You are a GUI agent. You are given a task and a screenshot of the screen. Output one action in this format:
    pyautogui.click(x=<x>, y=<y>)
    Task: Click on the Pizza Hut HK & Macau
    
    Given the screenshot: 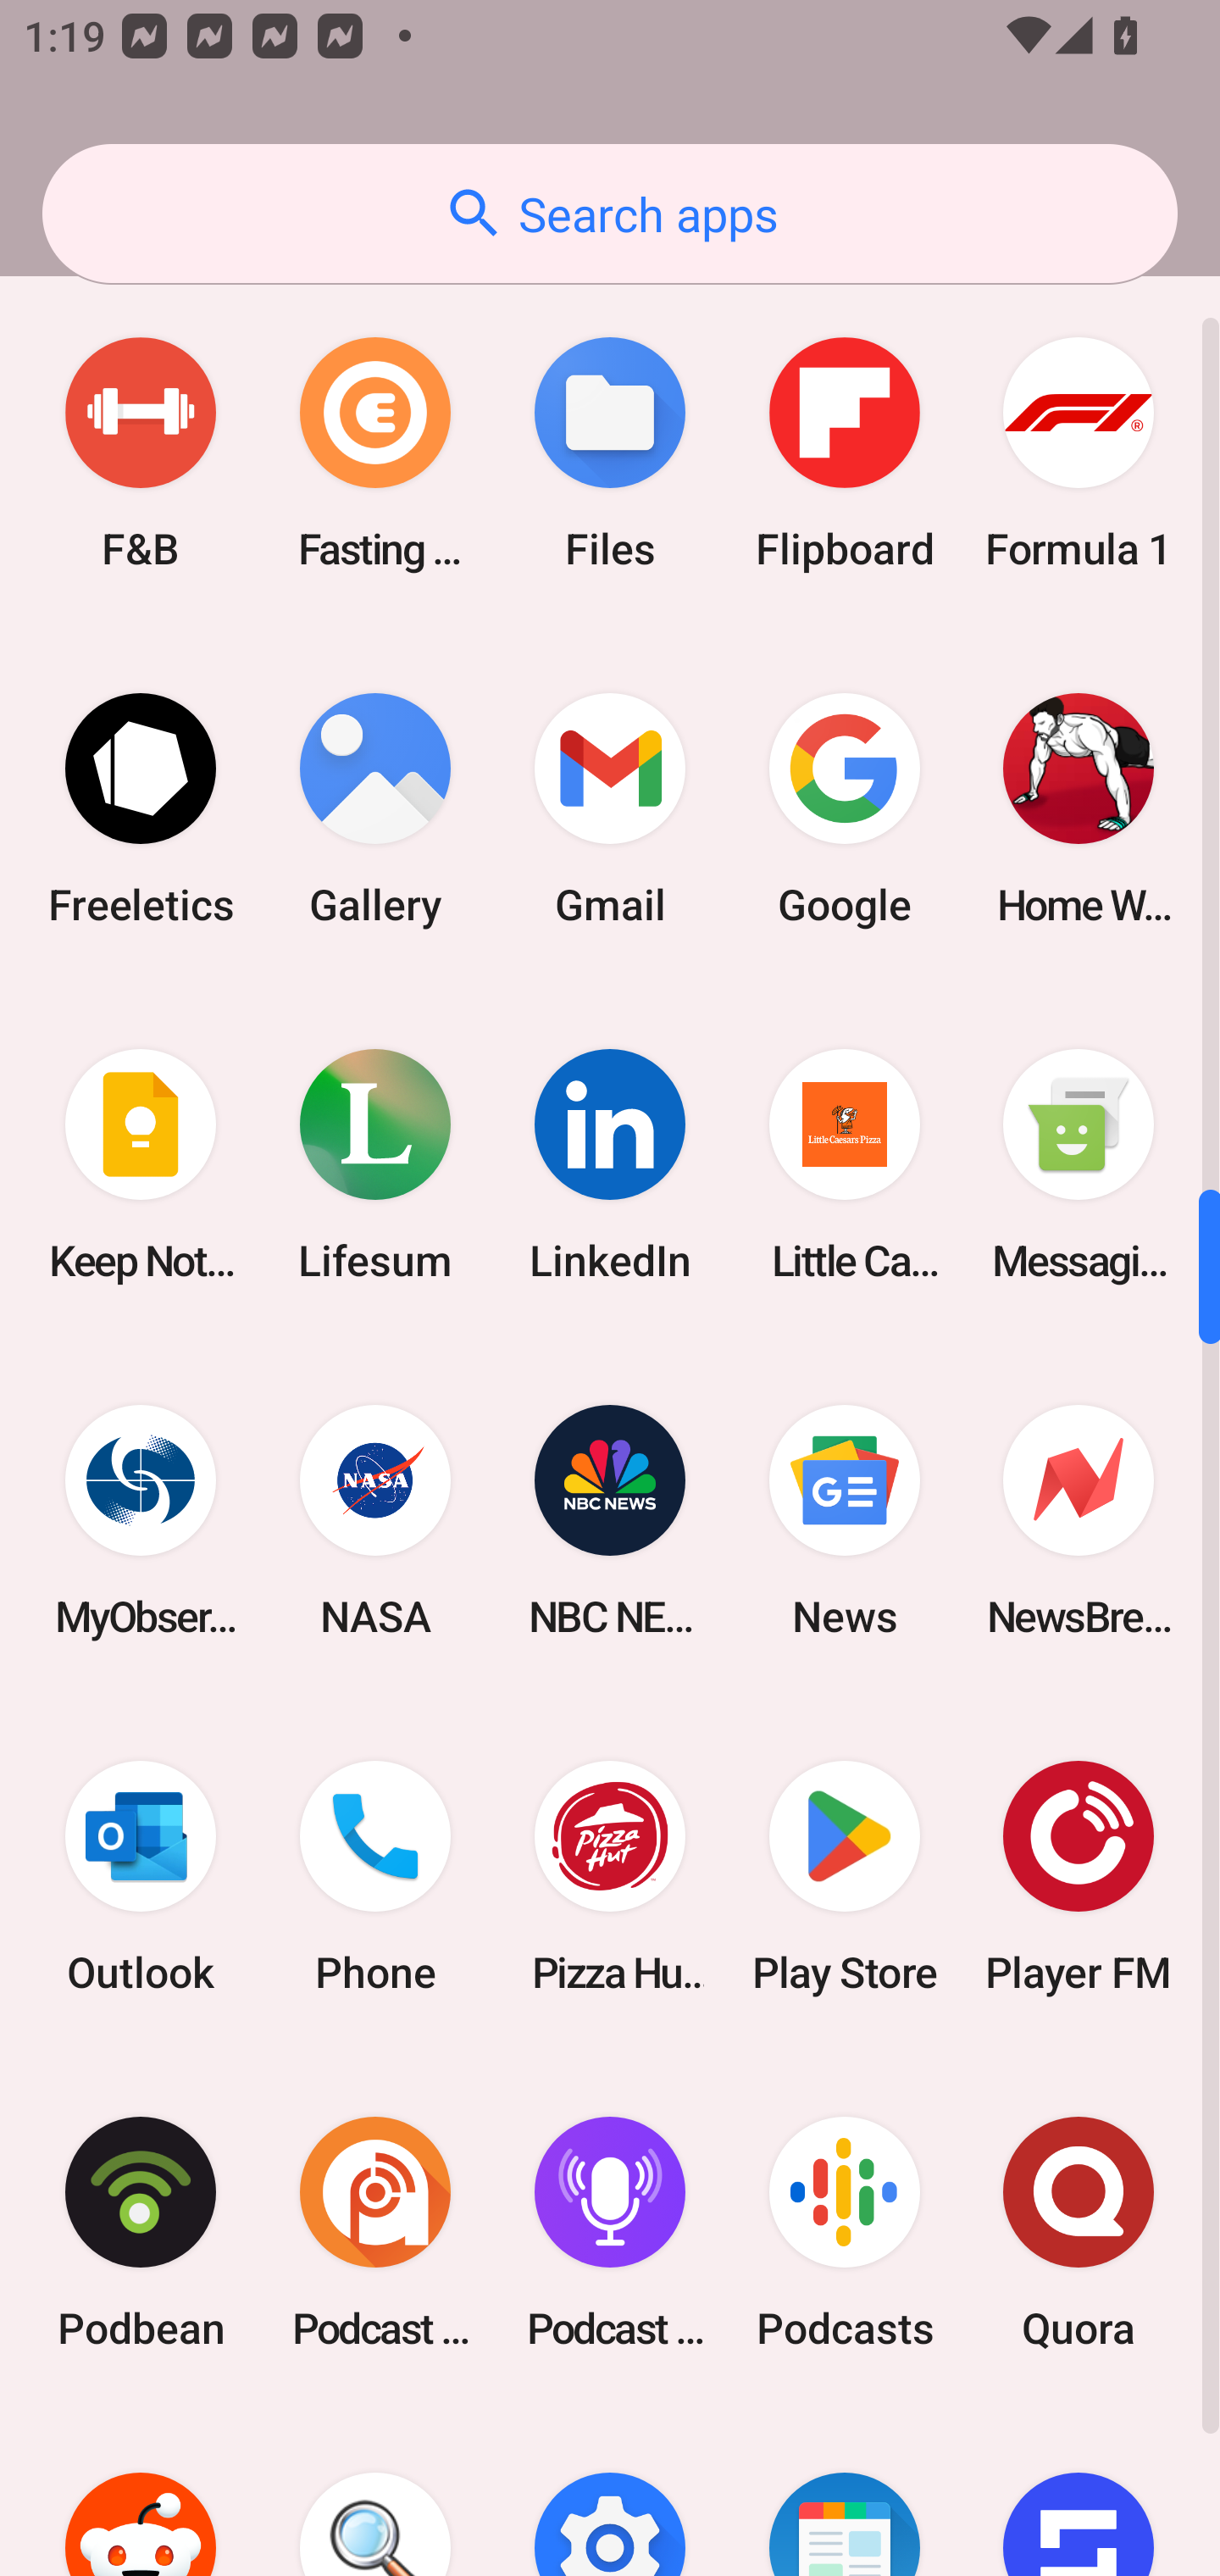 What is the action you would take?
    pyautogui.click(x=610, y=1878)
    